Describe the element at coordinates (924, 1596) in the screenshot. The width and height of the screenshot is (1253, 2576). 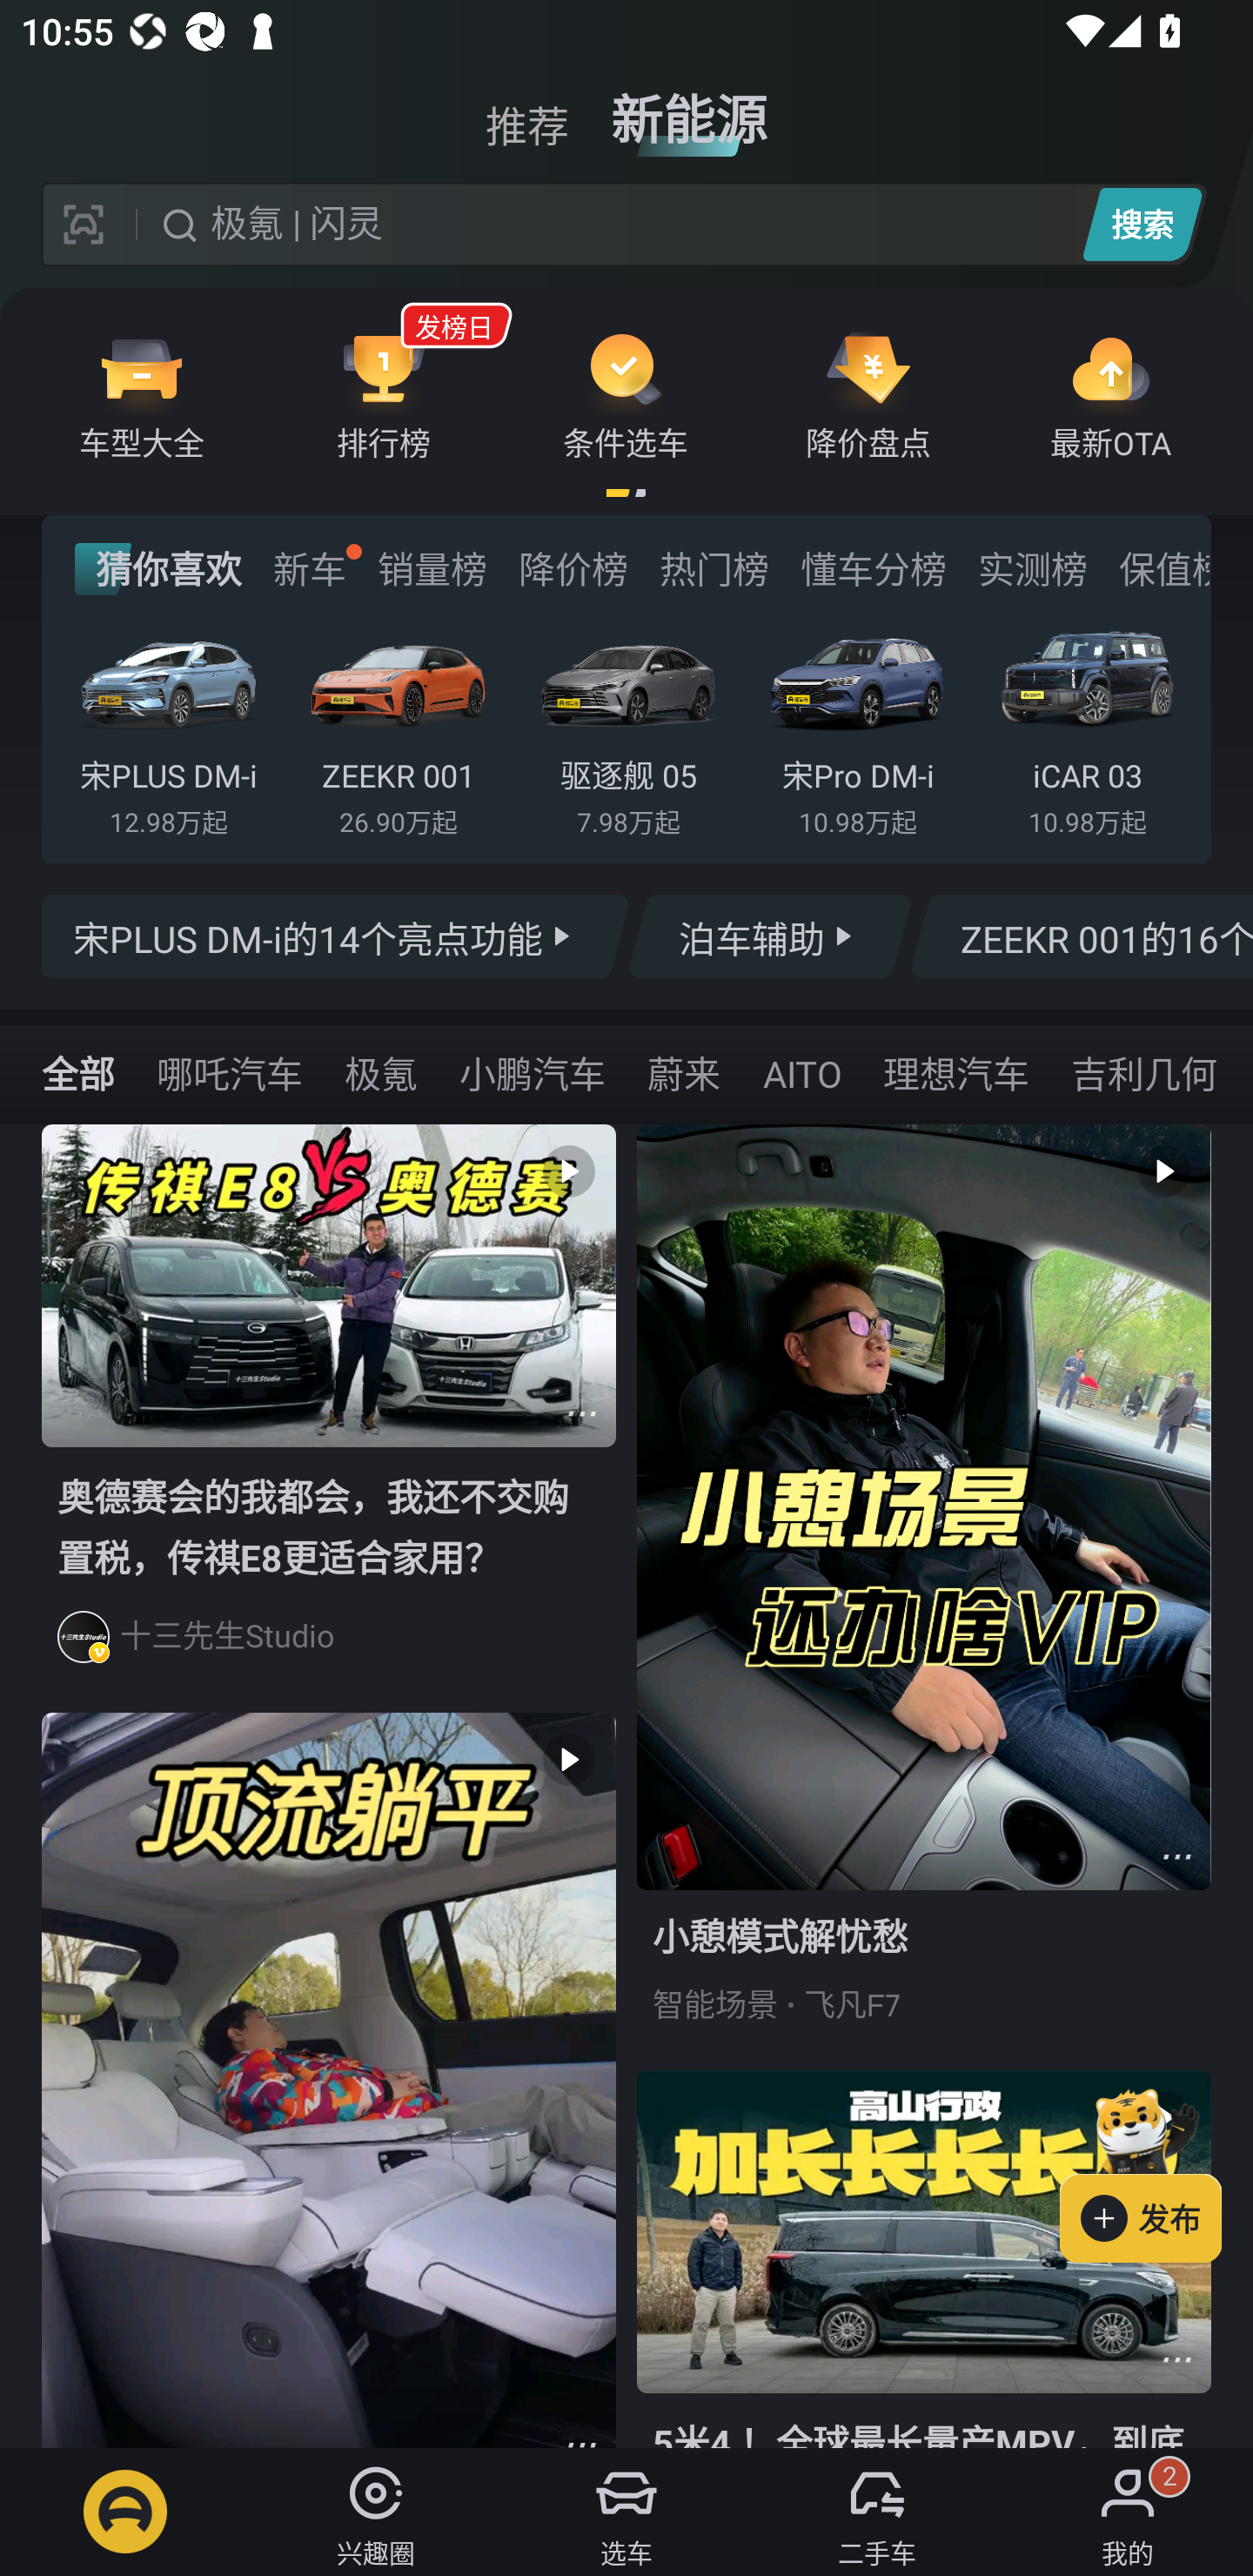
I see `  小憩模式解忧愁 智能场景 飞凡F7` at that location.